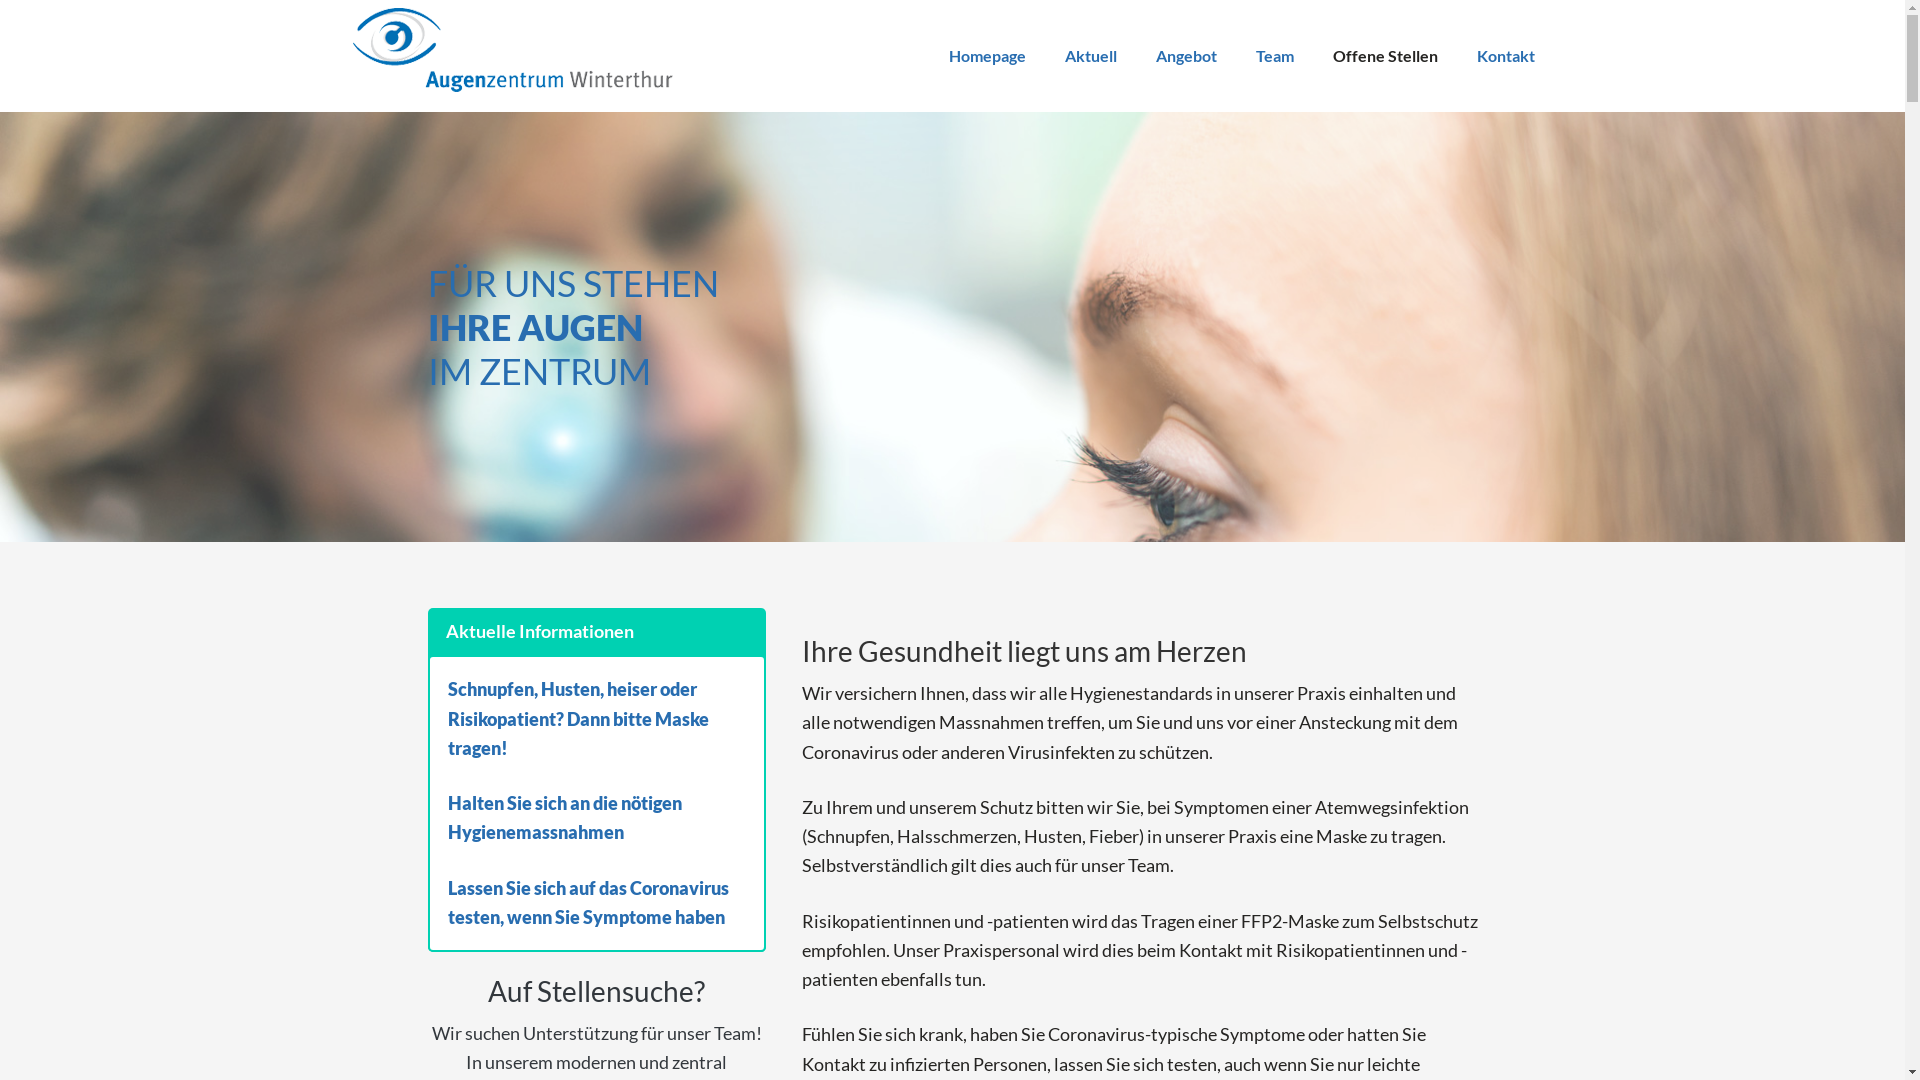 The width and height of the screenshot is (1920, 1080). What do you see at coordinates (986, 56) in the screenshot?
I see `Homepage` at bounding box center [986, 56].